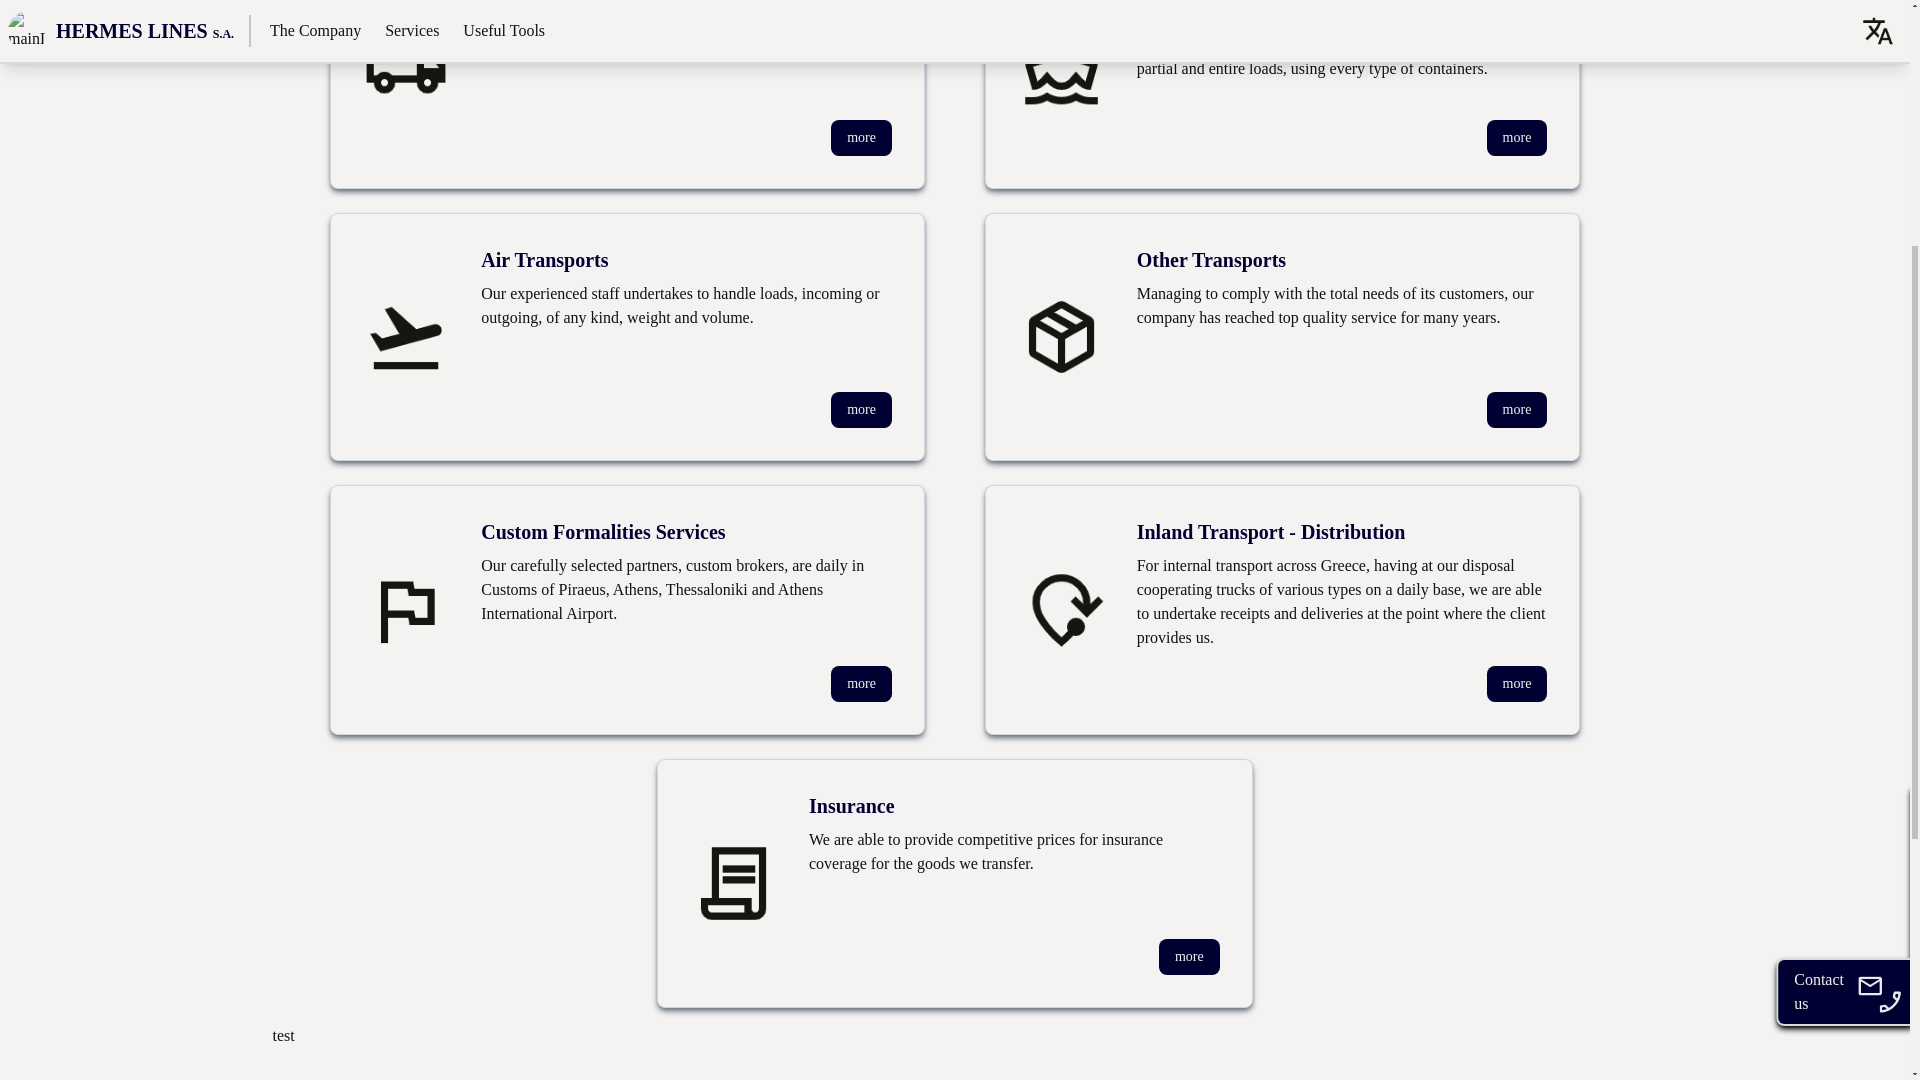 The image size is (1920, 1080). What do you see at coordinates (1516, 137) in the screenshot?
I see `more` at bounding box center [1516, 137].